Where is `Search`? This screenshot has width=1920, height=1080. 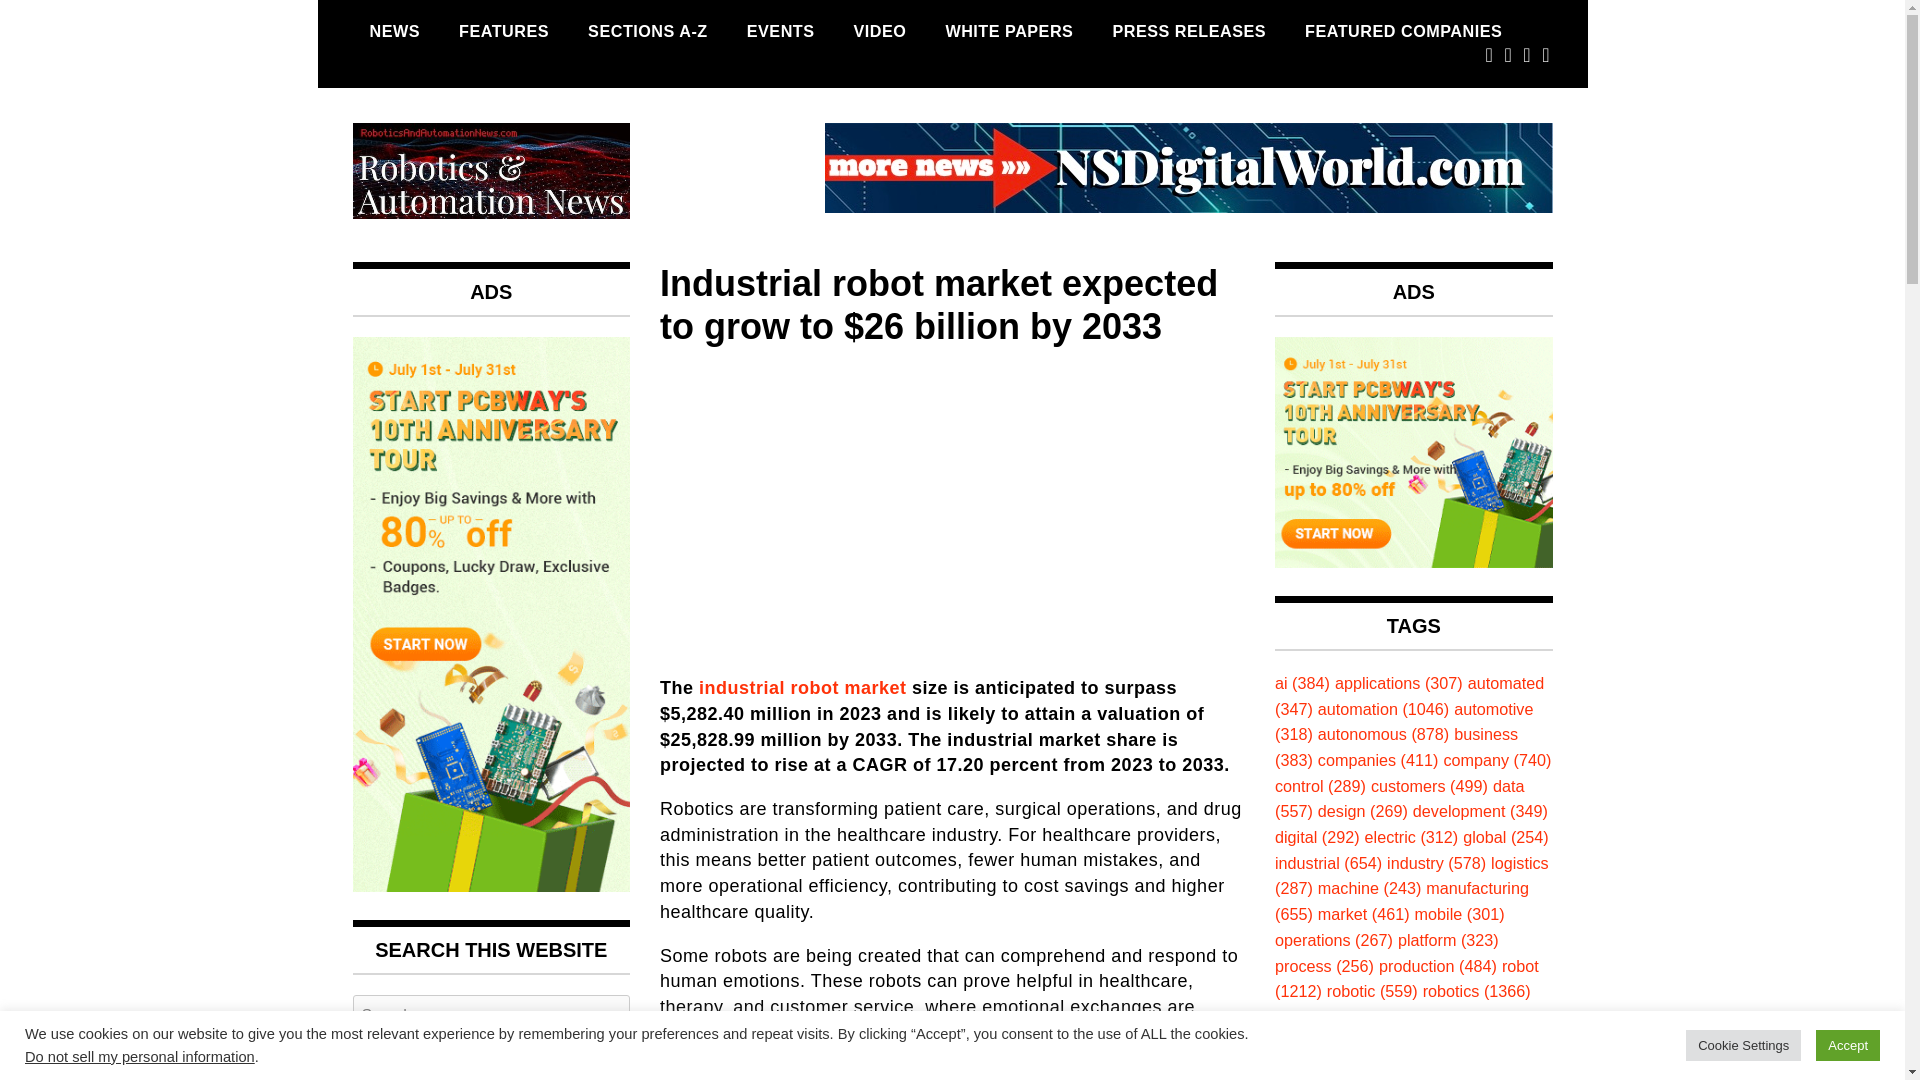
Search is located at coordinates (490, 1061).